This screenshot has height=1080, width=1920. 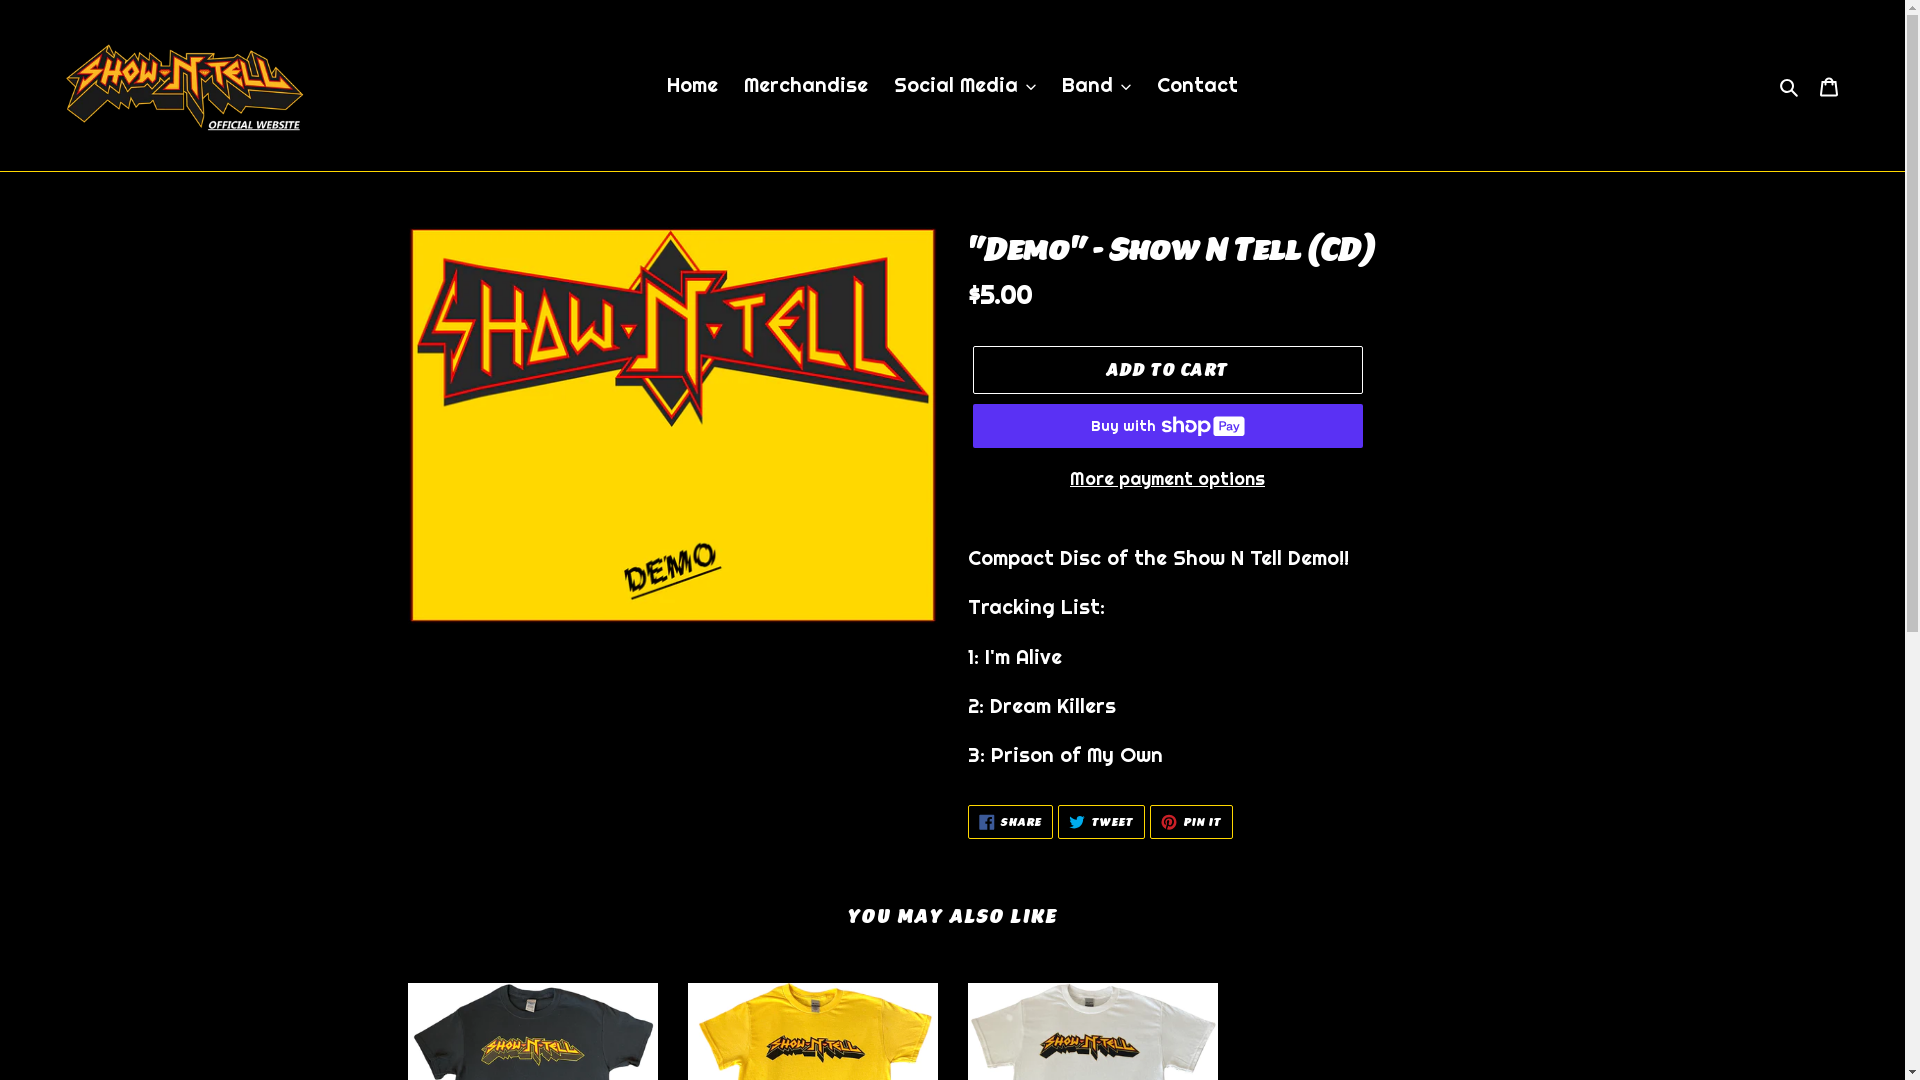 I want to click on Merchandise, so click(x=806, y=85).